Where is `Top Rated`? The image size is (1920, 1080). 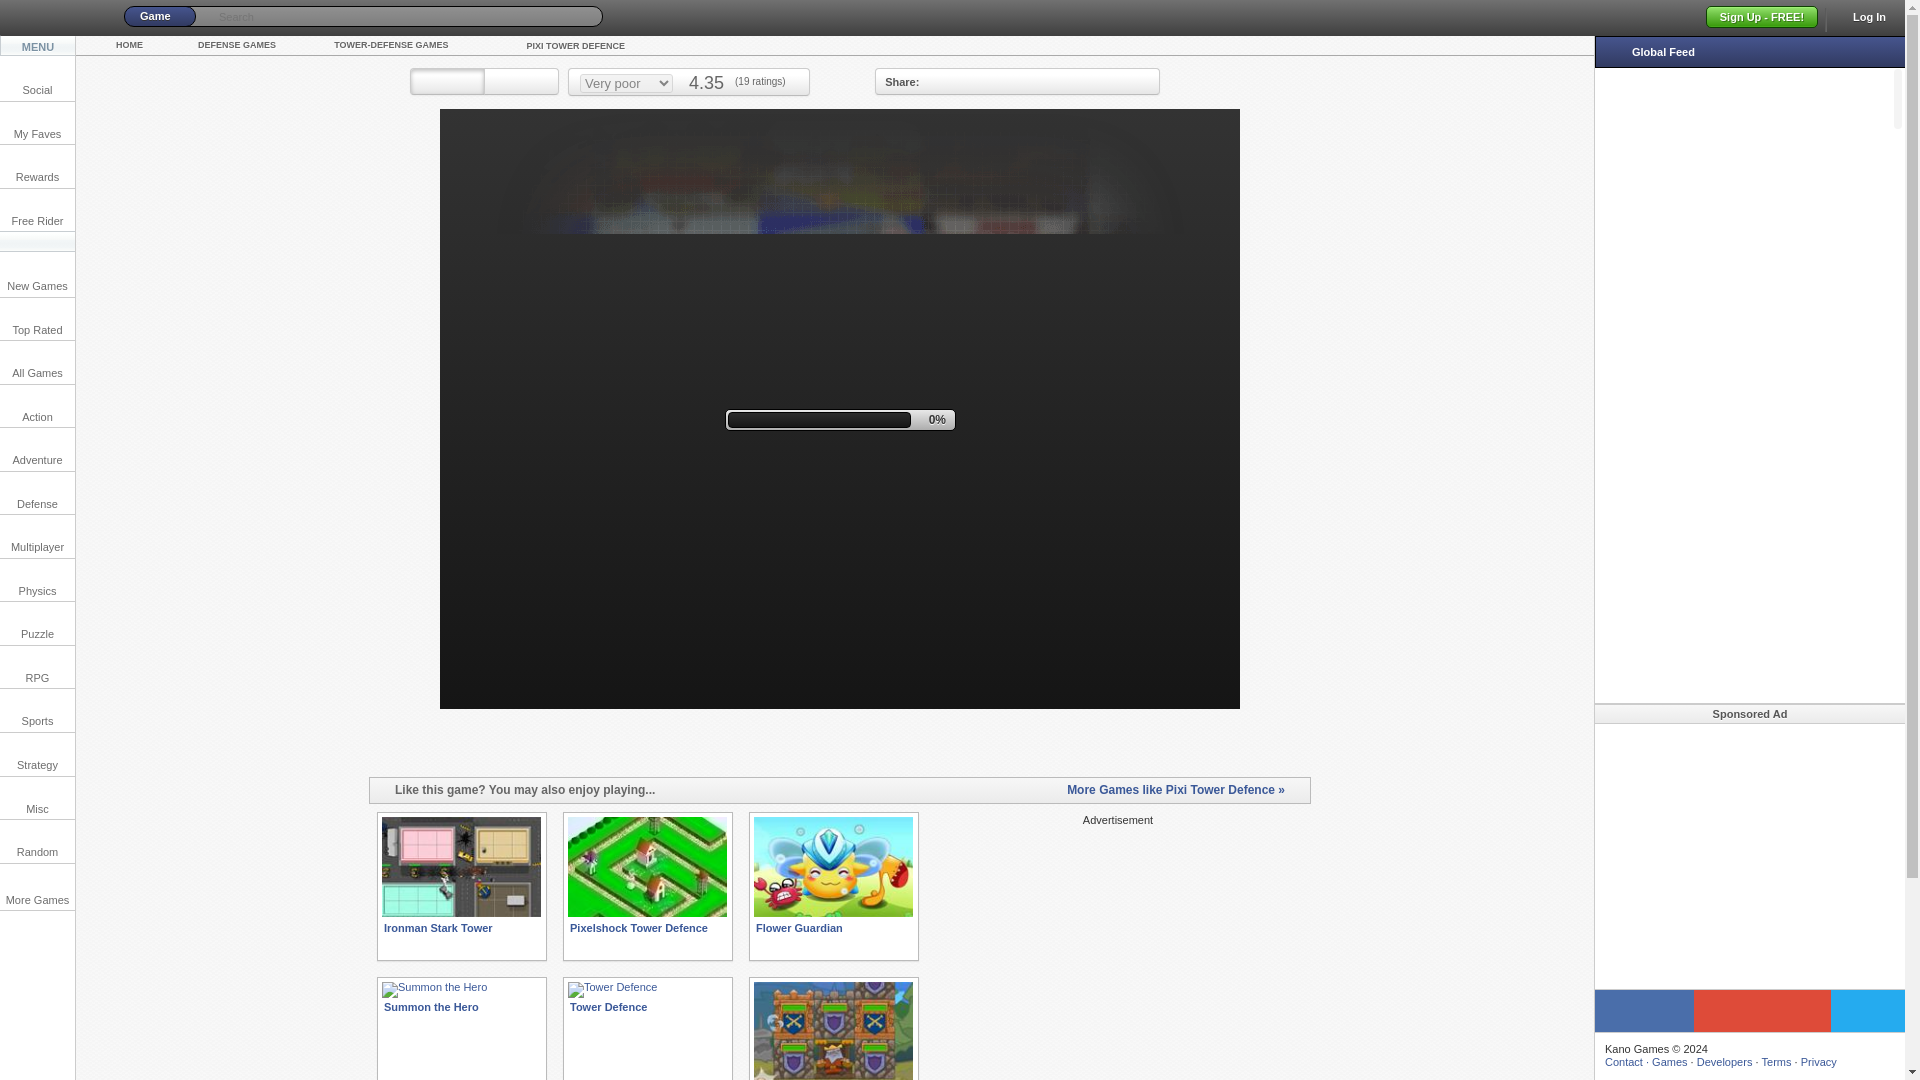 Top Rated is located at coordinates (37, 320).